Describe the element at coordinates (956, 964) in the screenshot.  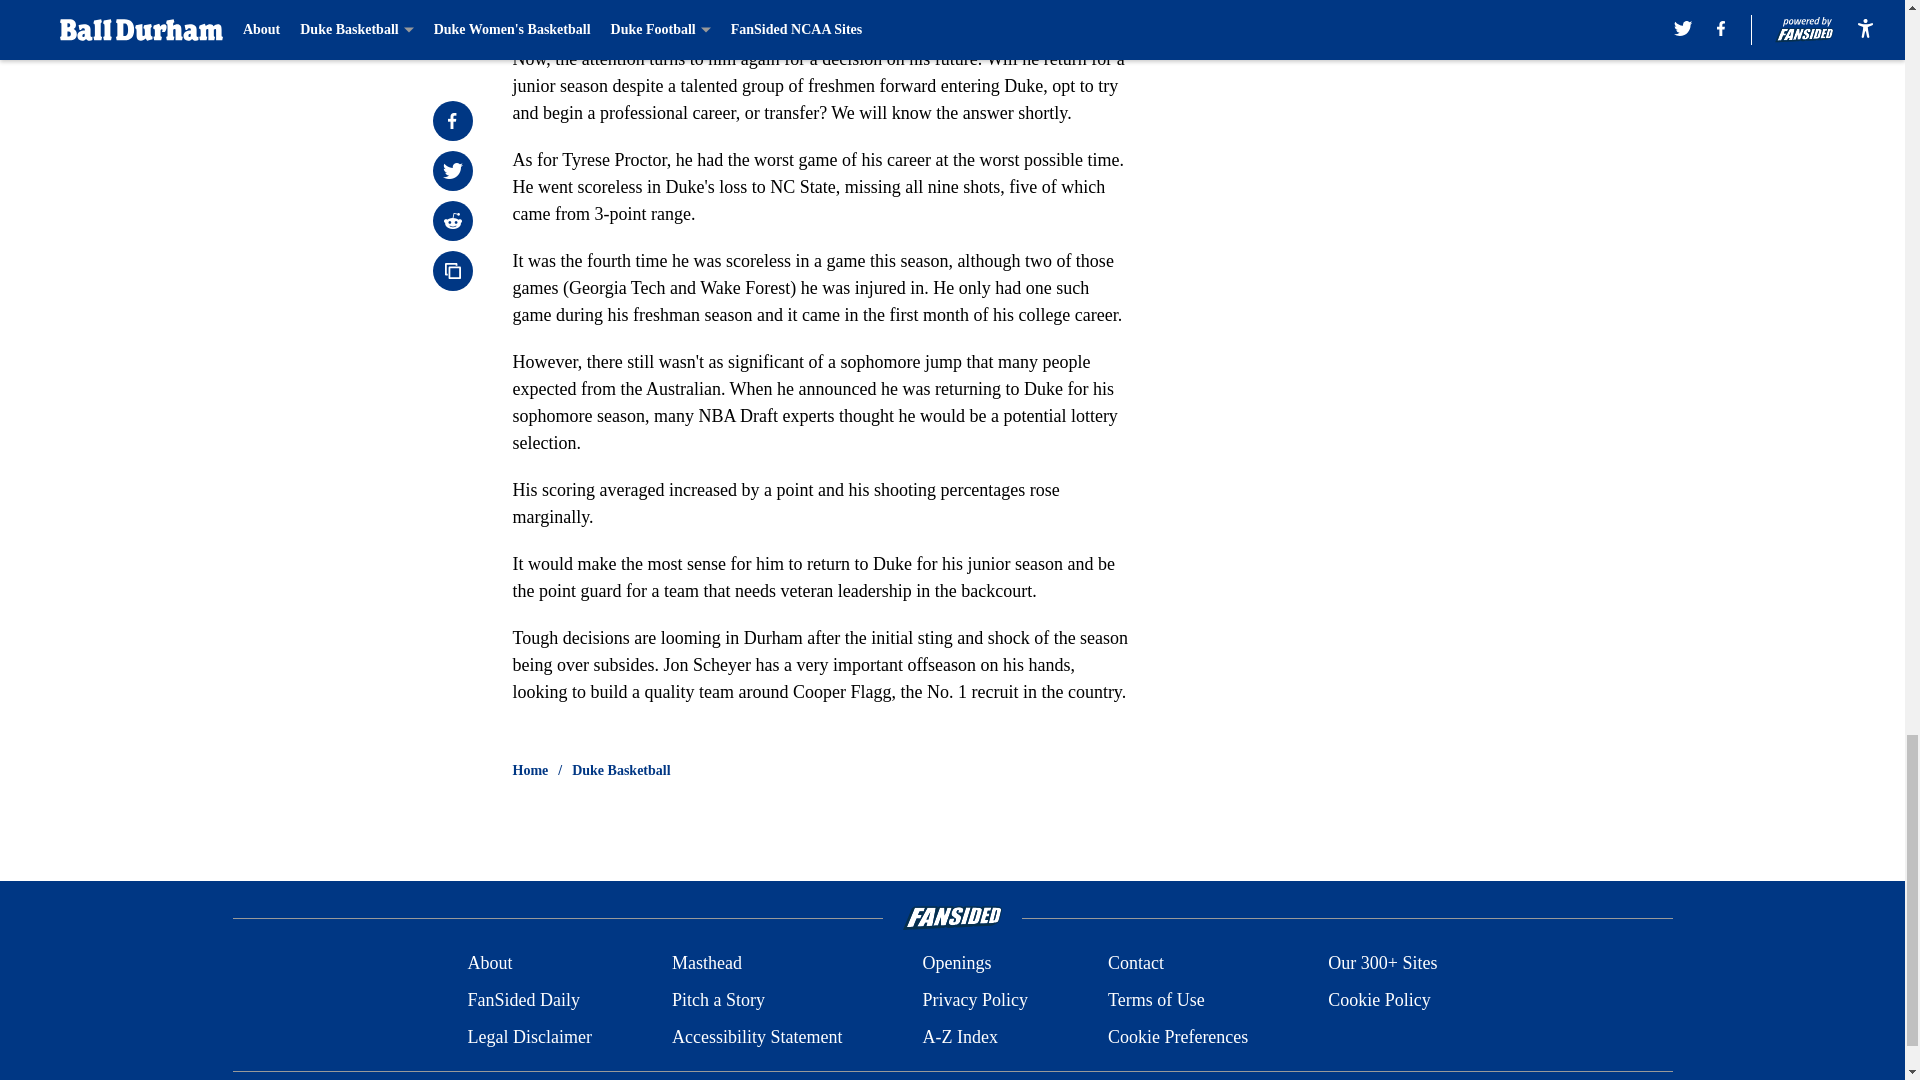
I see `Openings` at that location.